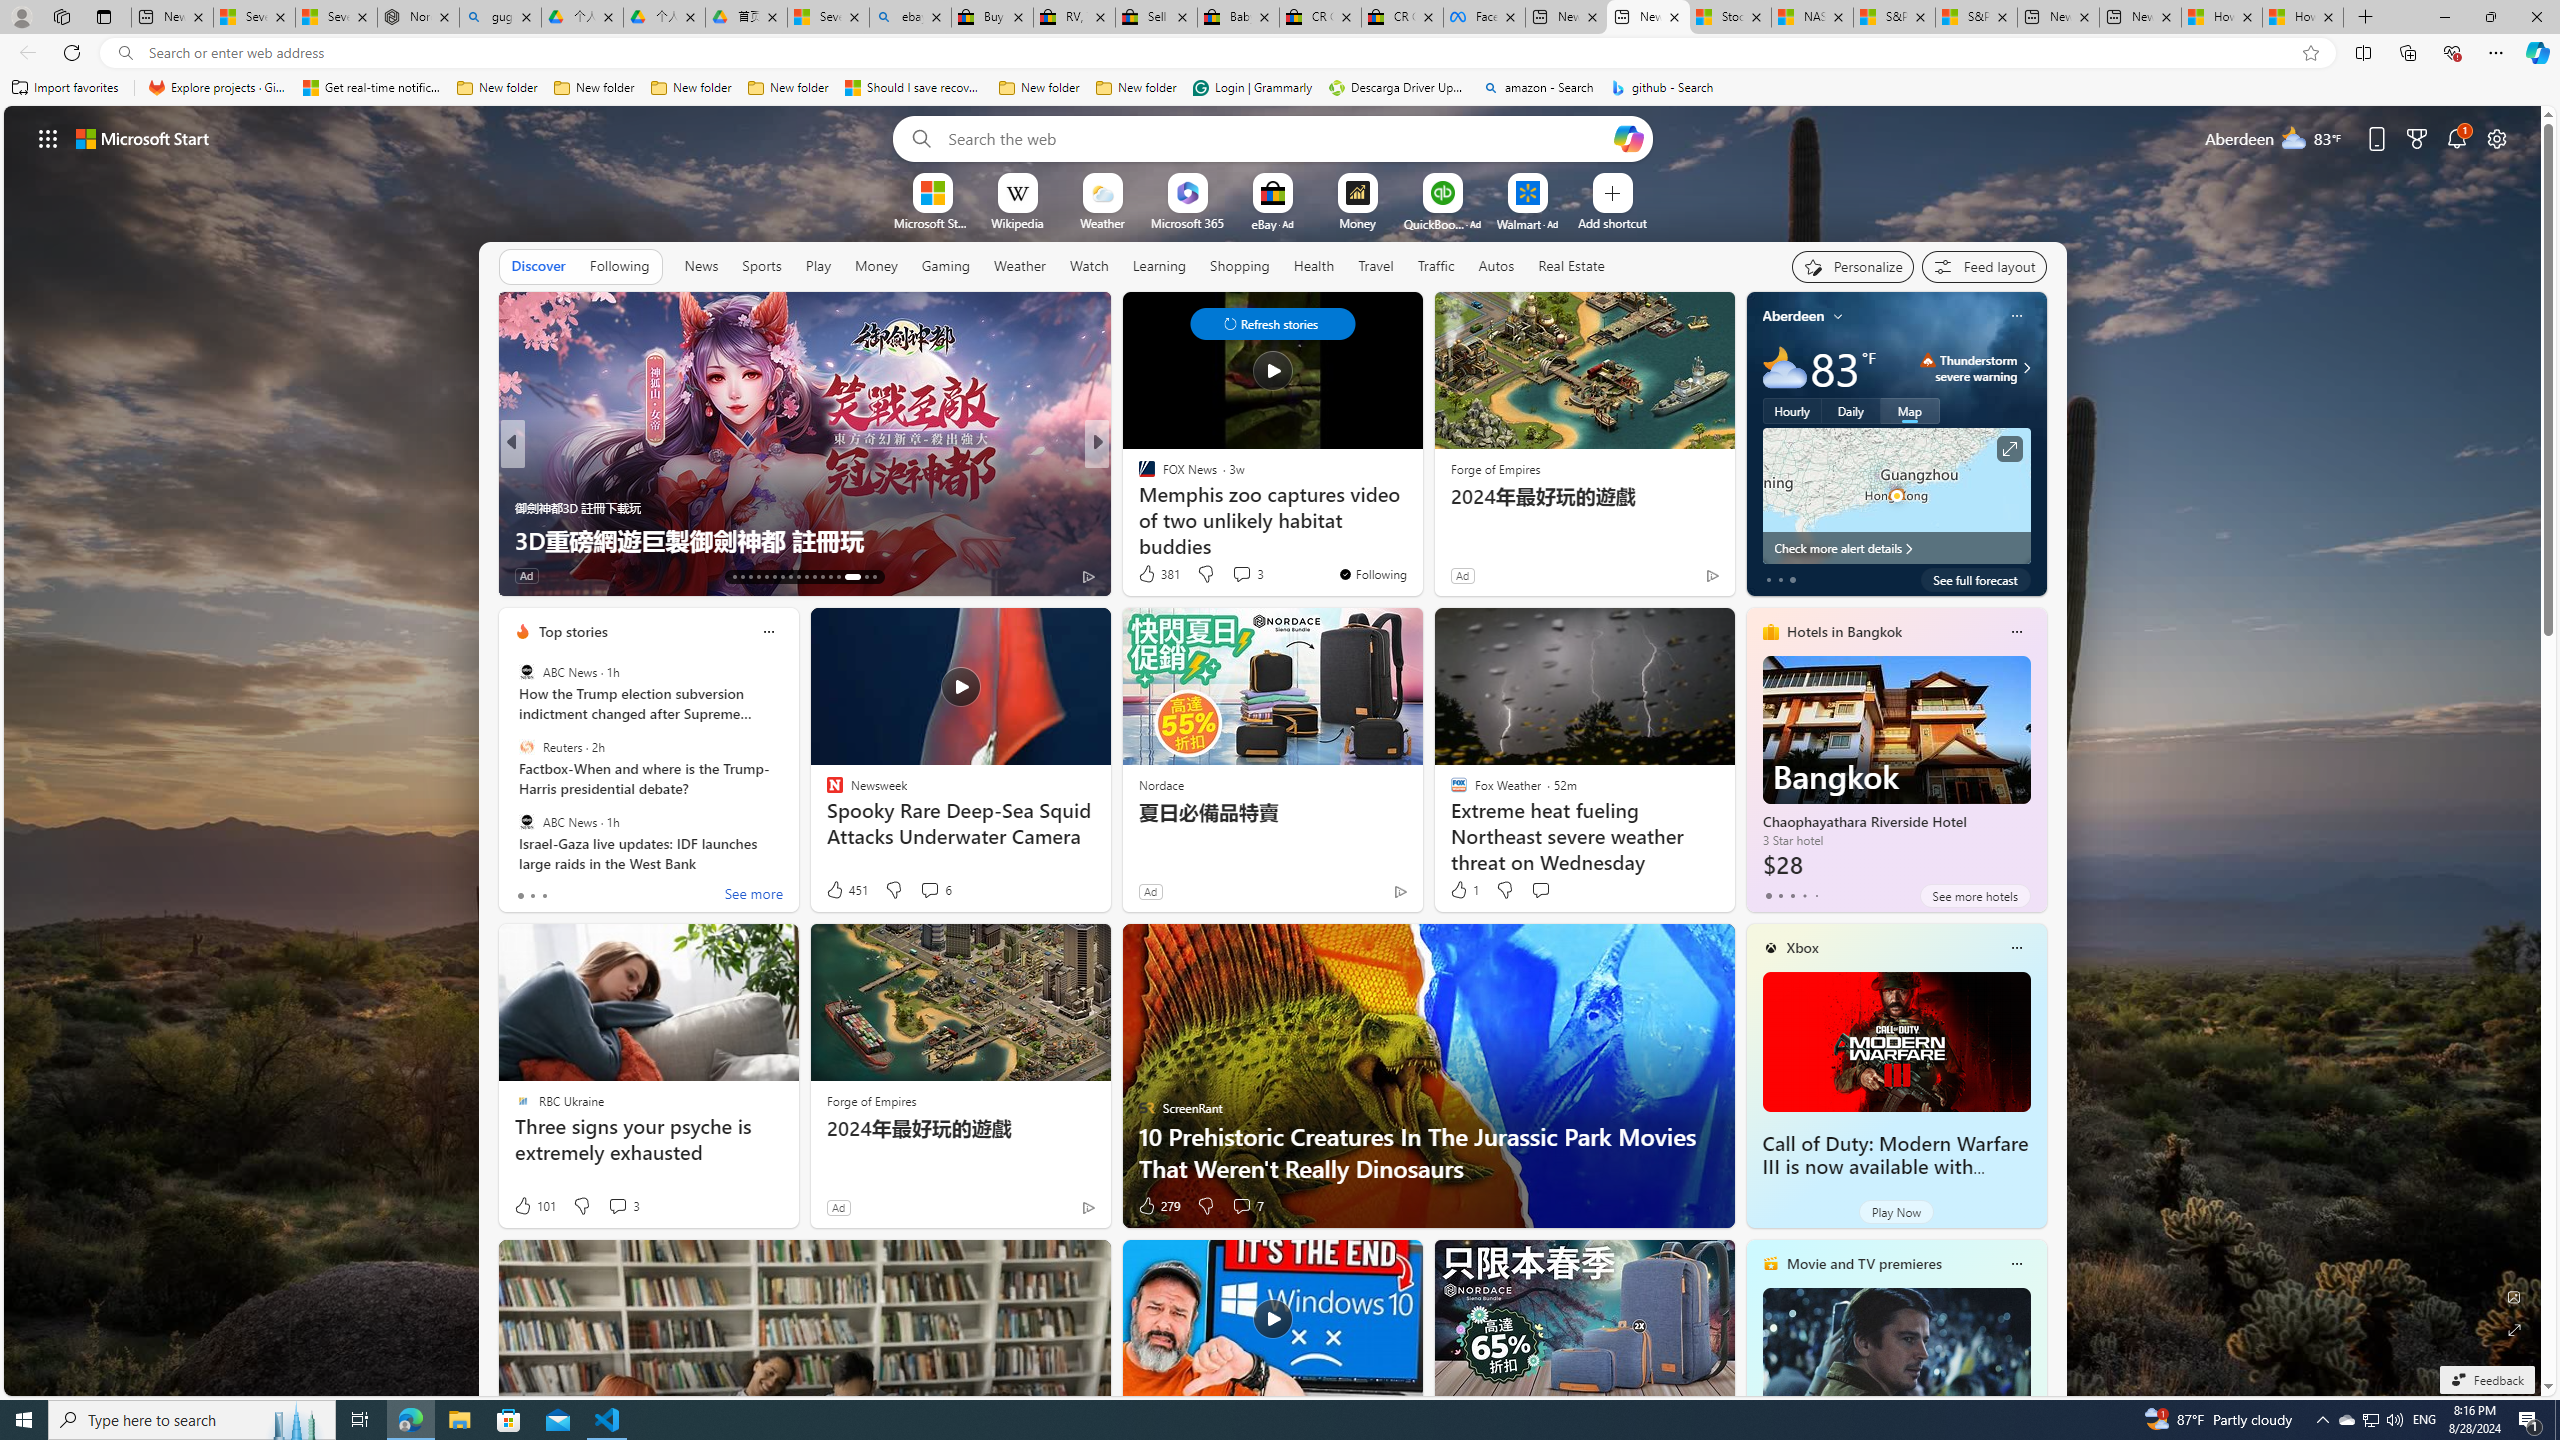  What do you see at coordinates (1158, 574) in the screenshot?
I see `381 Like` at bounding box center [1158, 574].